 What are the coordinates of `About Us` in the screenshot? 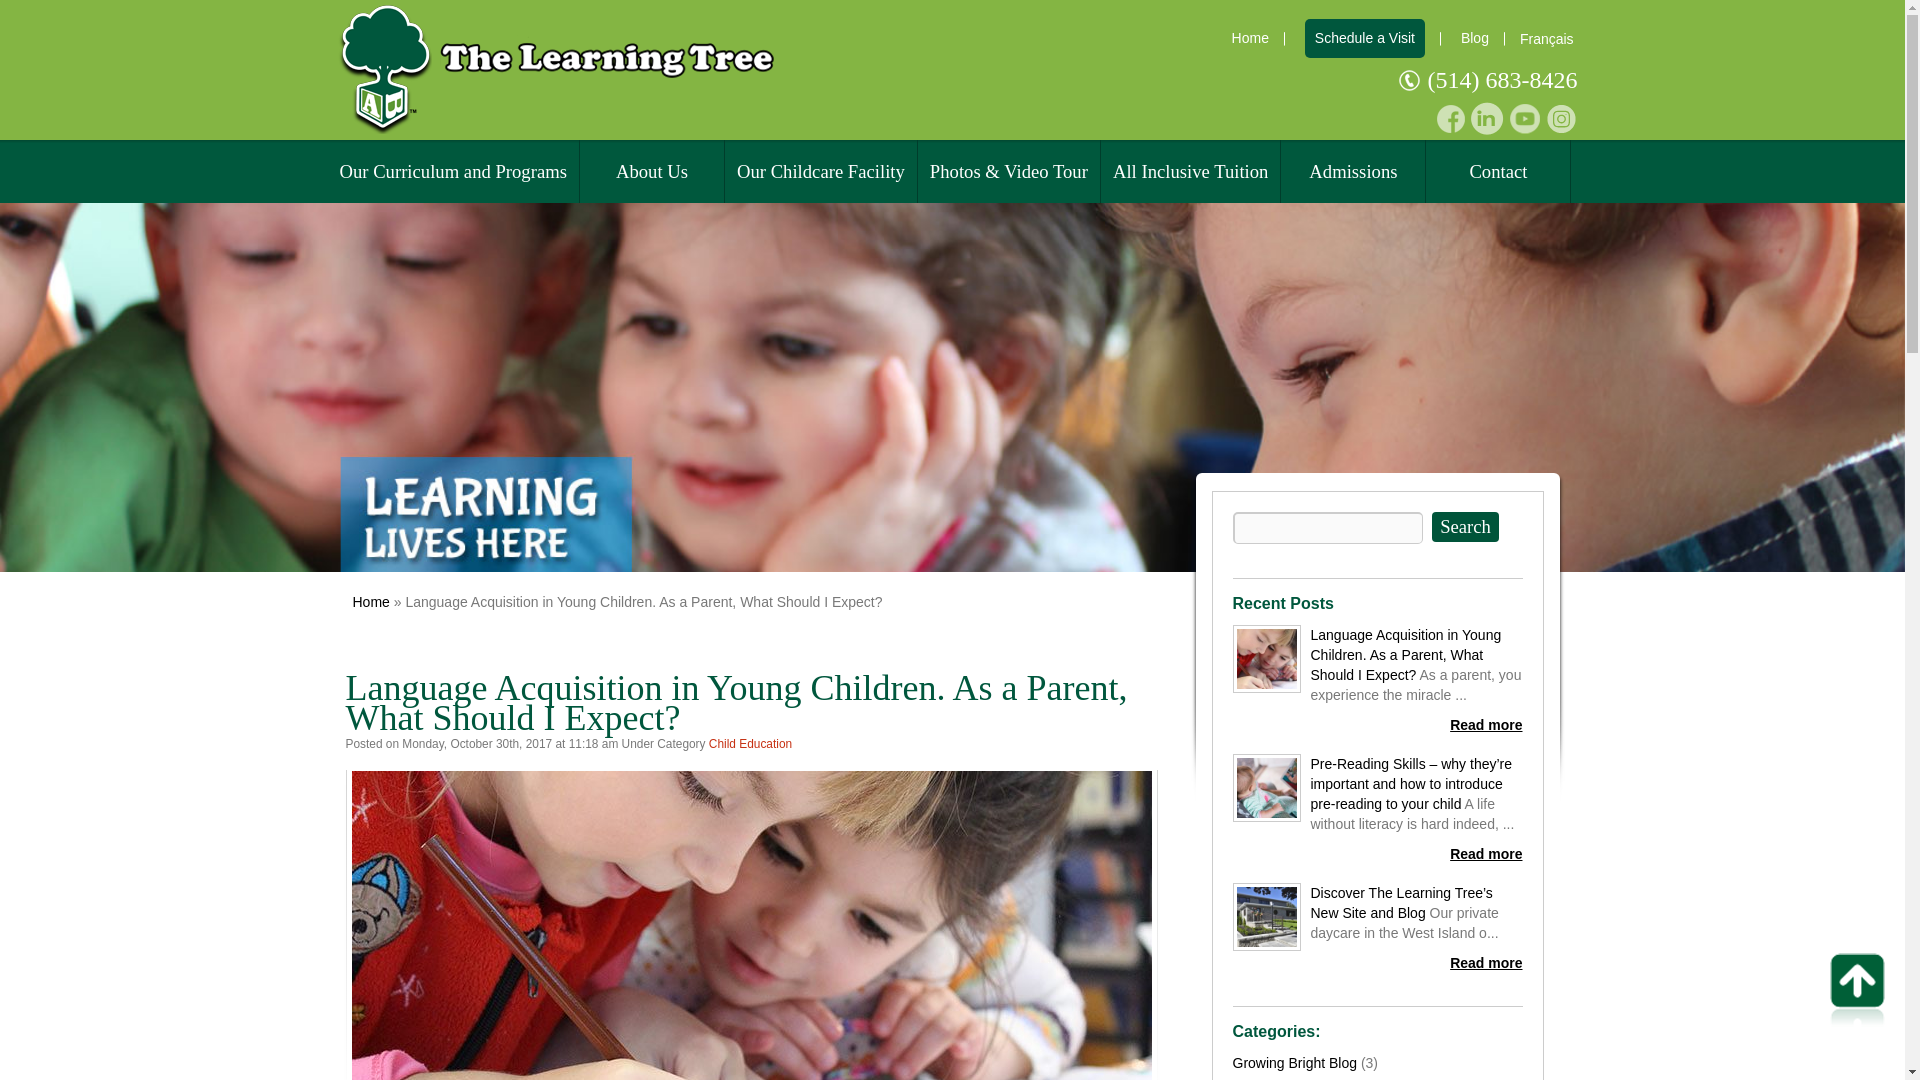 It's located at (651, 172).